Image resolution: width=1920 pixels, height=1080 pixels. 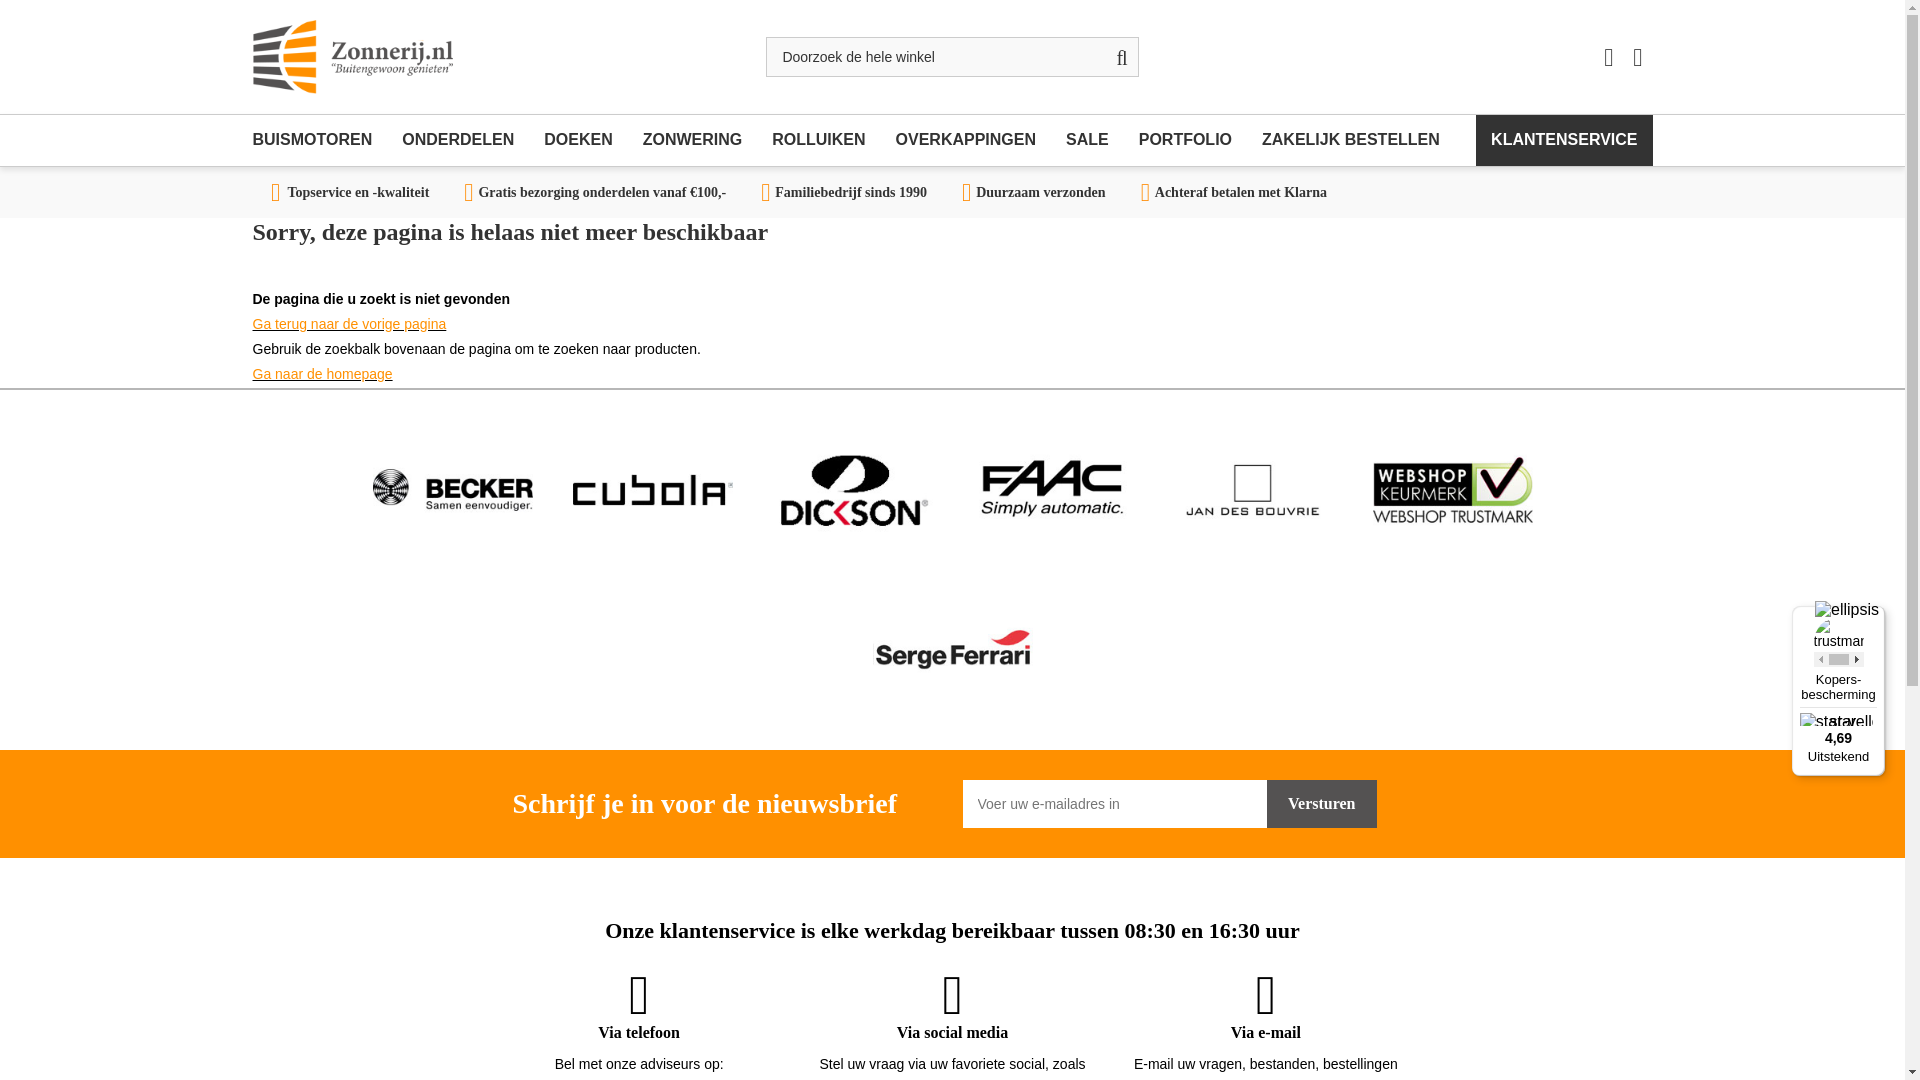 What do you see at coordinates (319, 140) in the screenshot?
I see `BUISMOTOREN` at bounding box center [319, 140].